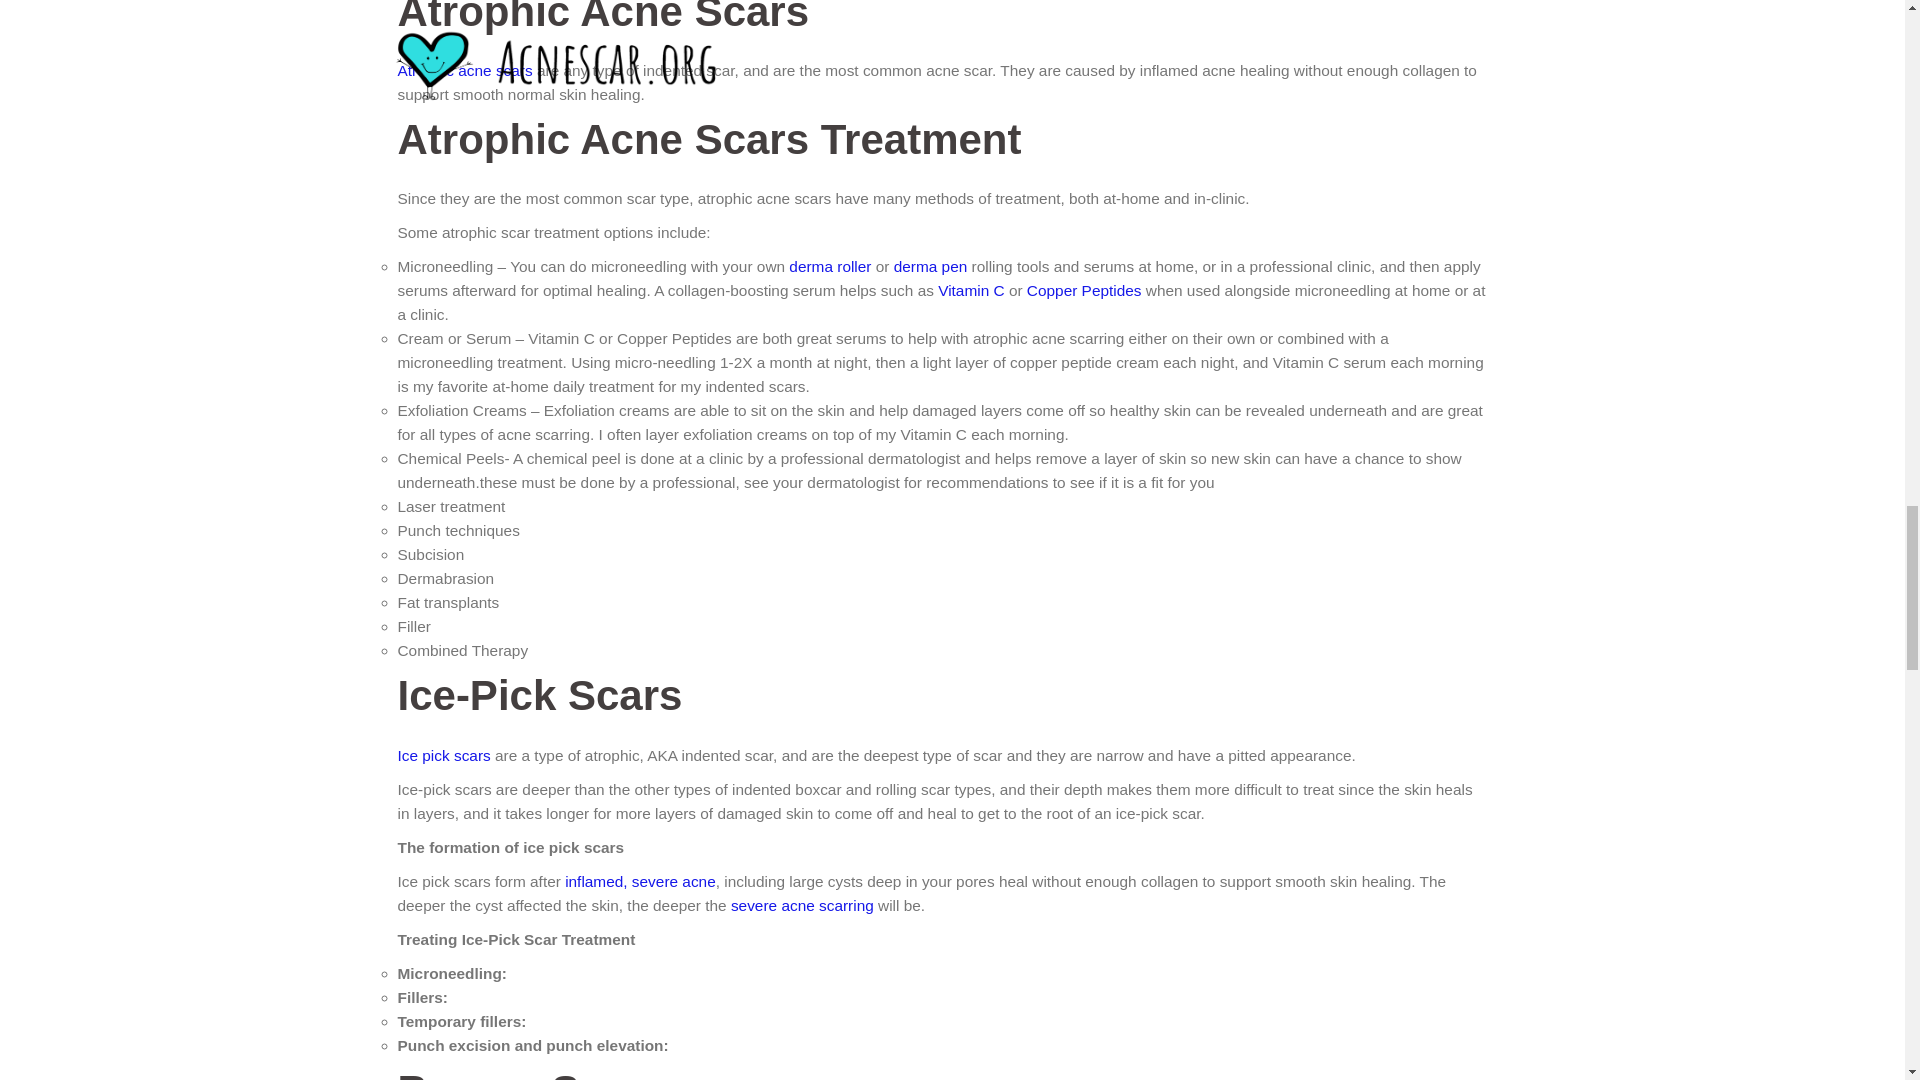 Image resolution: width=1920 pixels, height=1080 pixels. What do you see at coordinates (930, 266) in the screenshot?
I see `derma pen` at bounding box center [930, 266].